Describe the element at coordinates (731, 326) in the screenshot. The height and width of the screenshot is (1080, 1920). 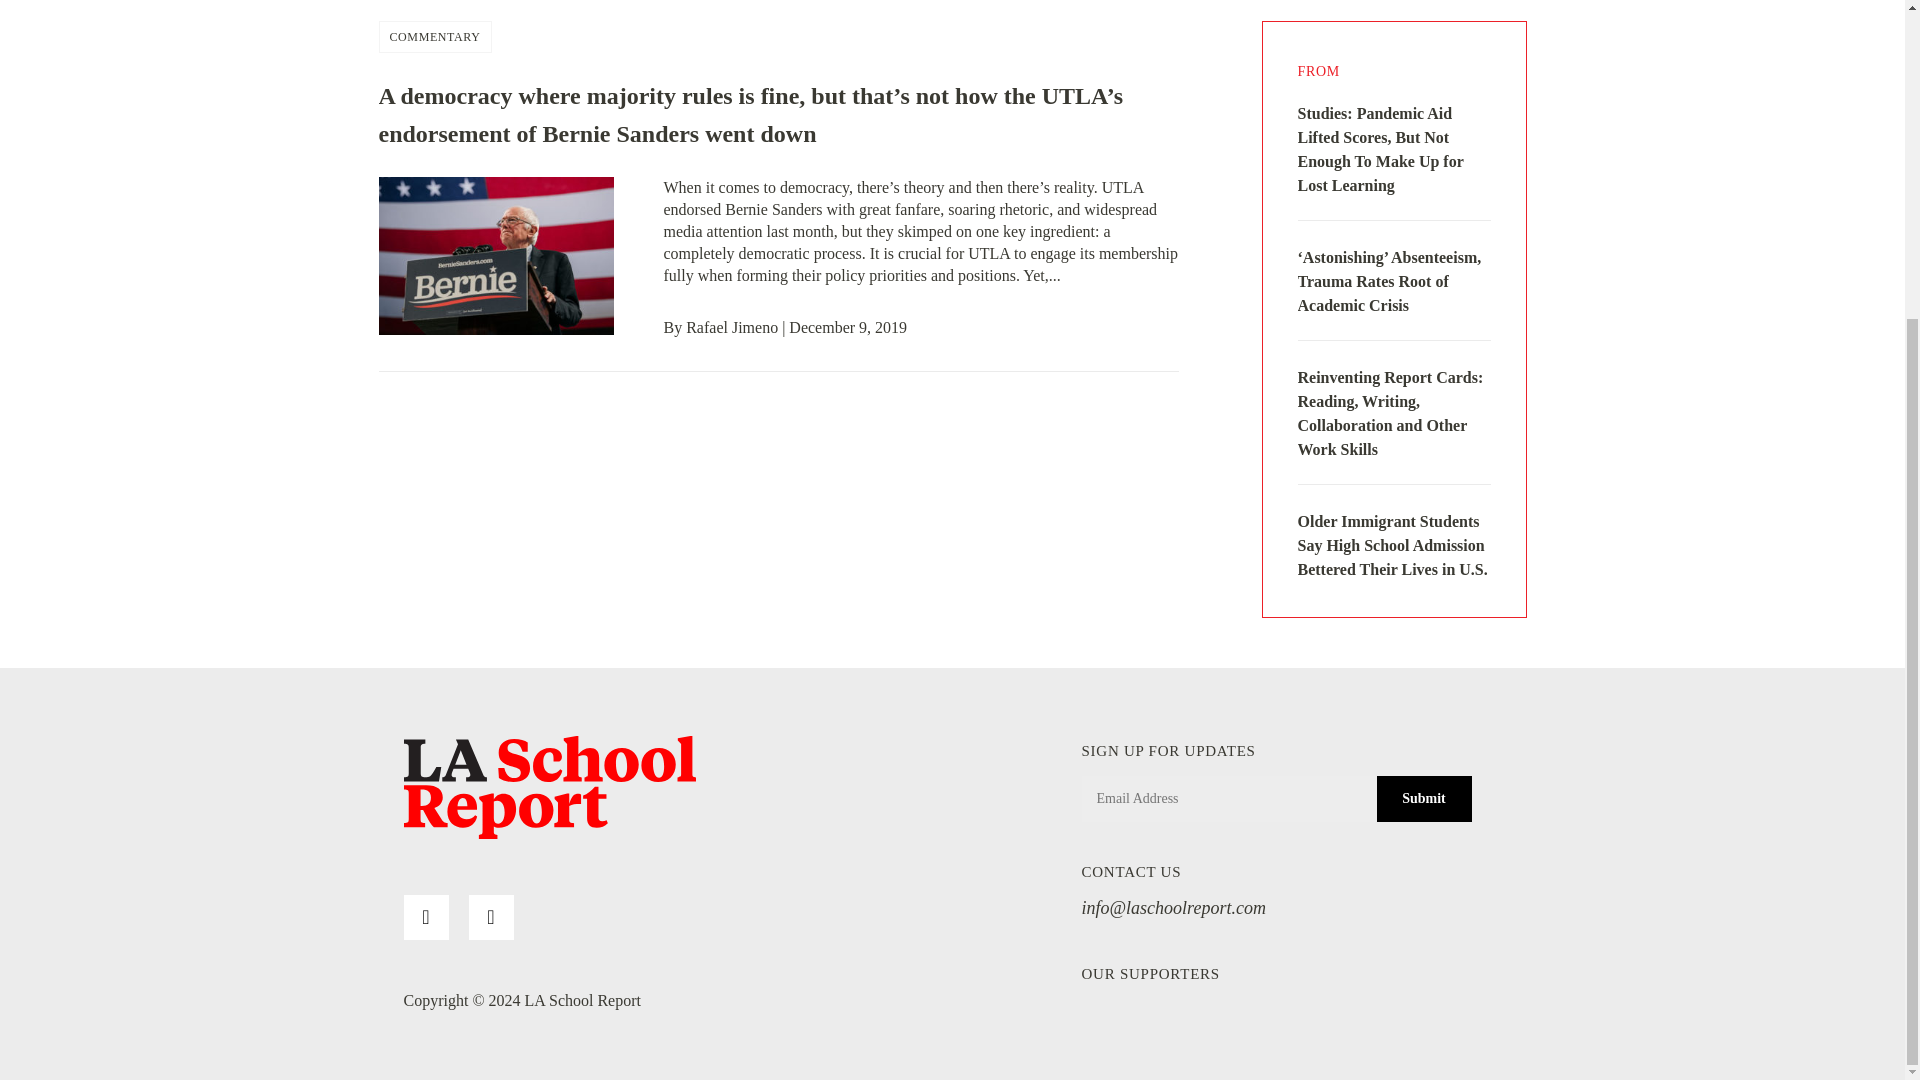
I see `Rafael Jimeno` at that location.